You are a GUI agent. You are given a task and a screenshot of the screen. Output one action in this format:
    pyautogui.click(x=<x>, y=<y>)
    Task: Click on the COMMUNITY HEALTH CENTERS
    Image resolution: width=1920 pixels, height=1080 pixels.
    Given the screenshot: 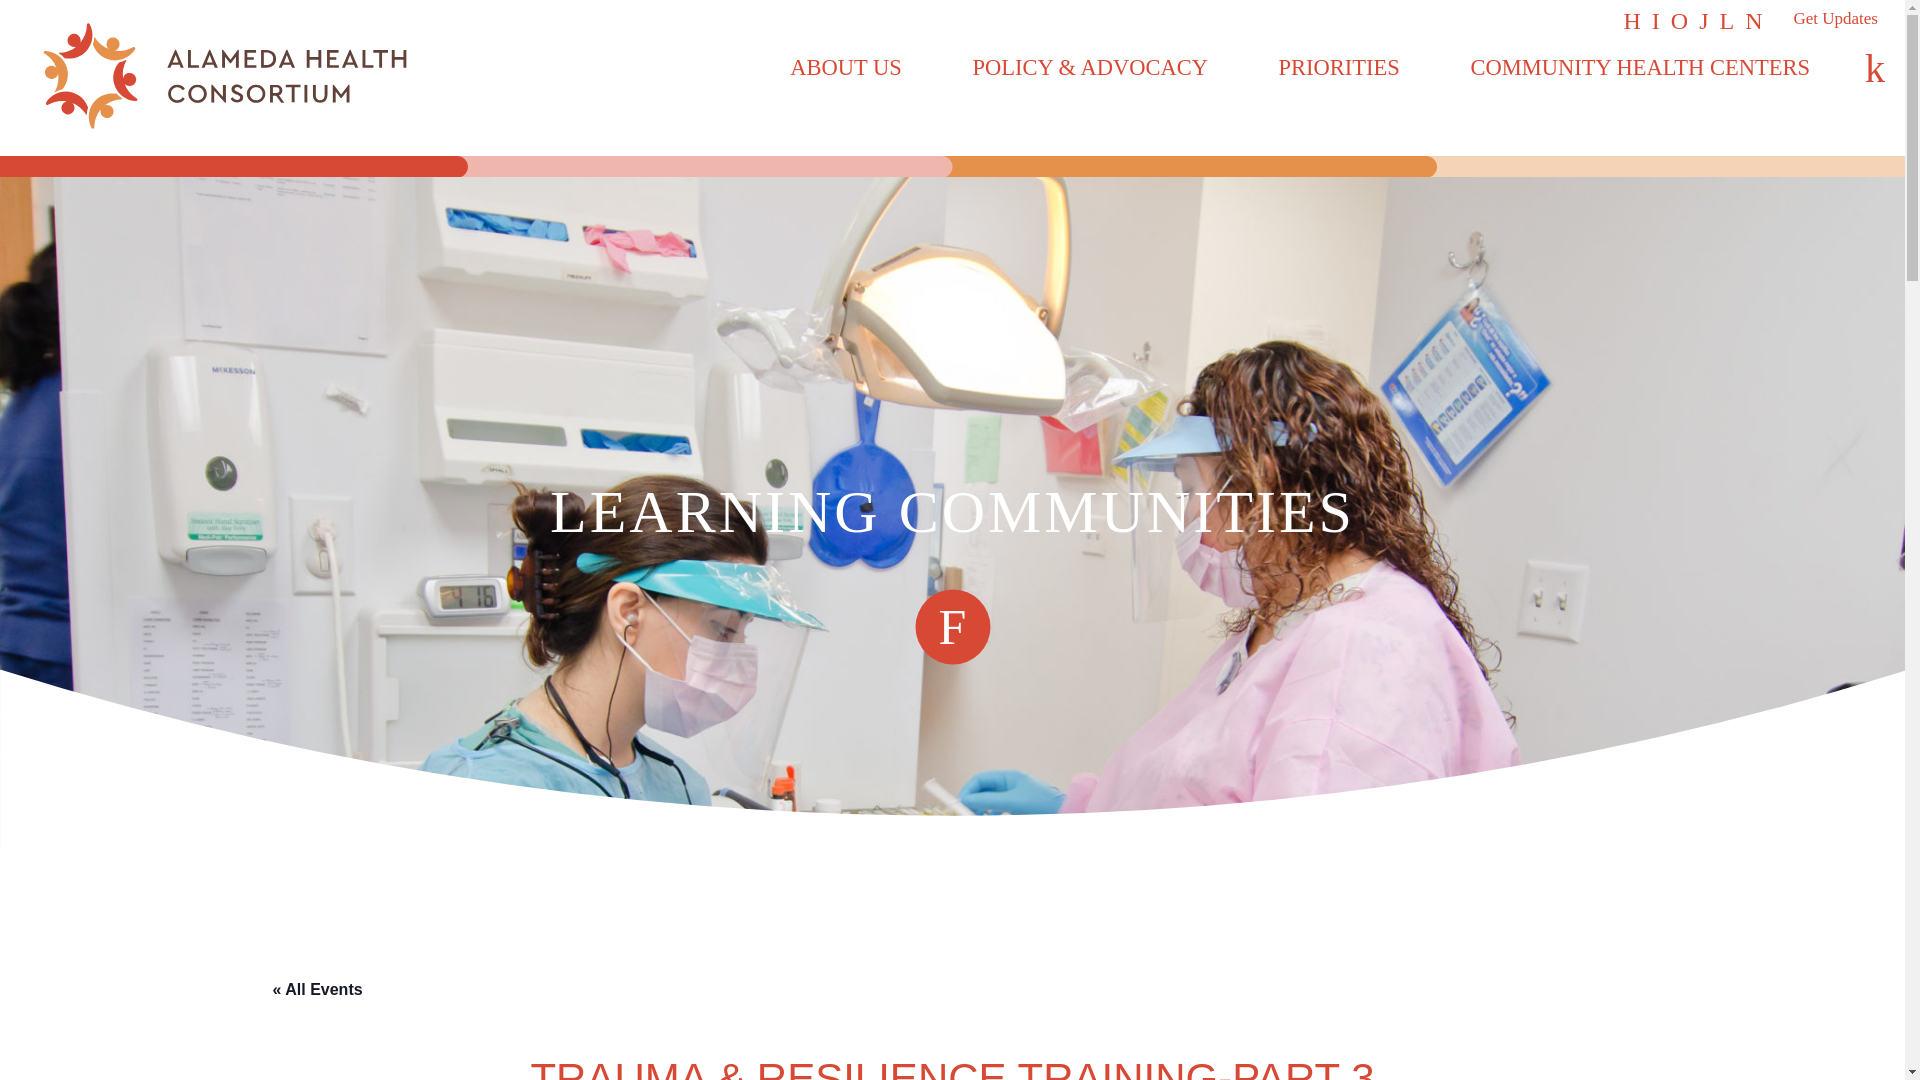 What is the action you would take?
    pyautogui.click(x=1640, y=68)
    